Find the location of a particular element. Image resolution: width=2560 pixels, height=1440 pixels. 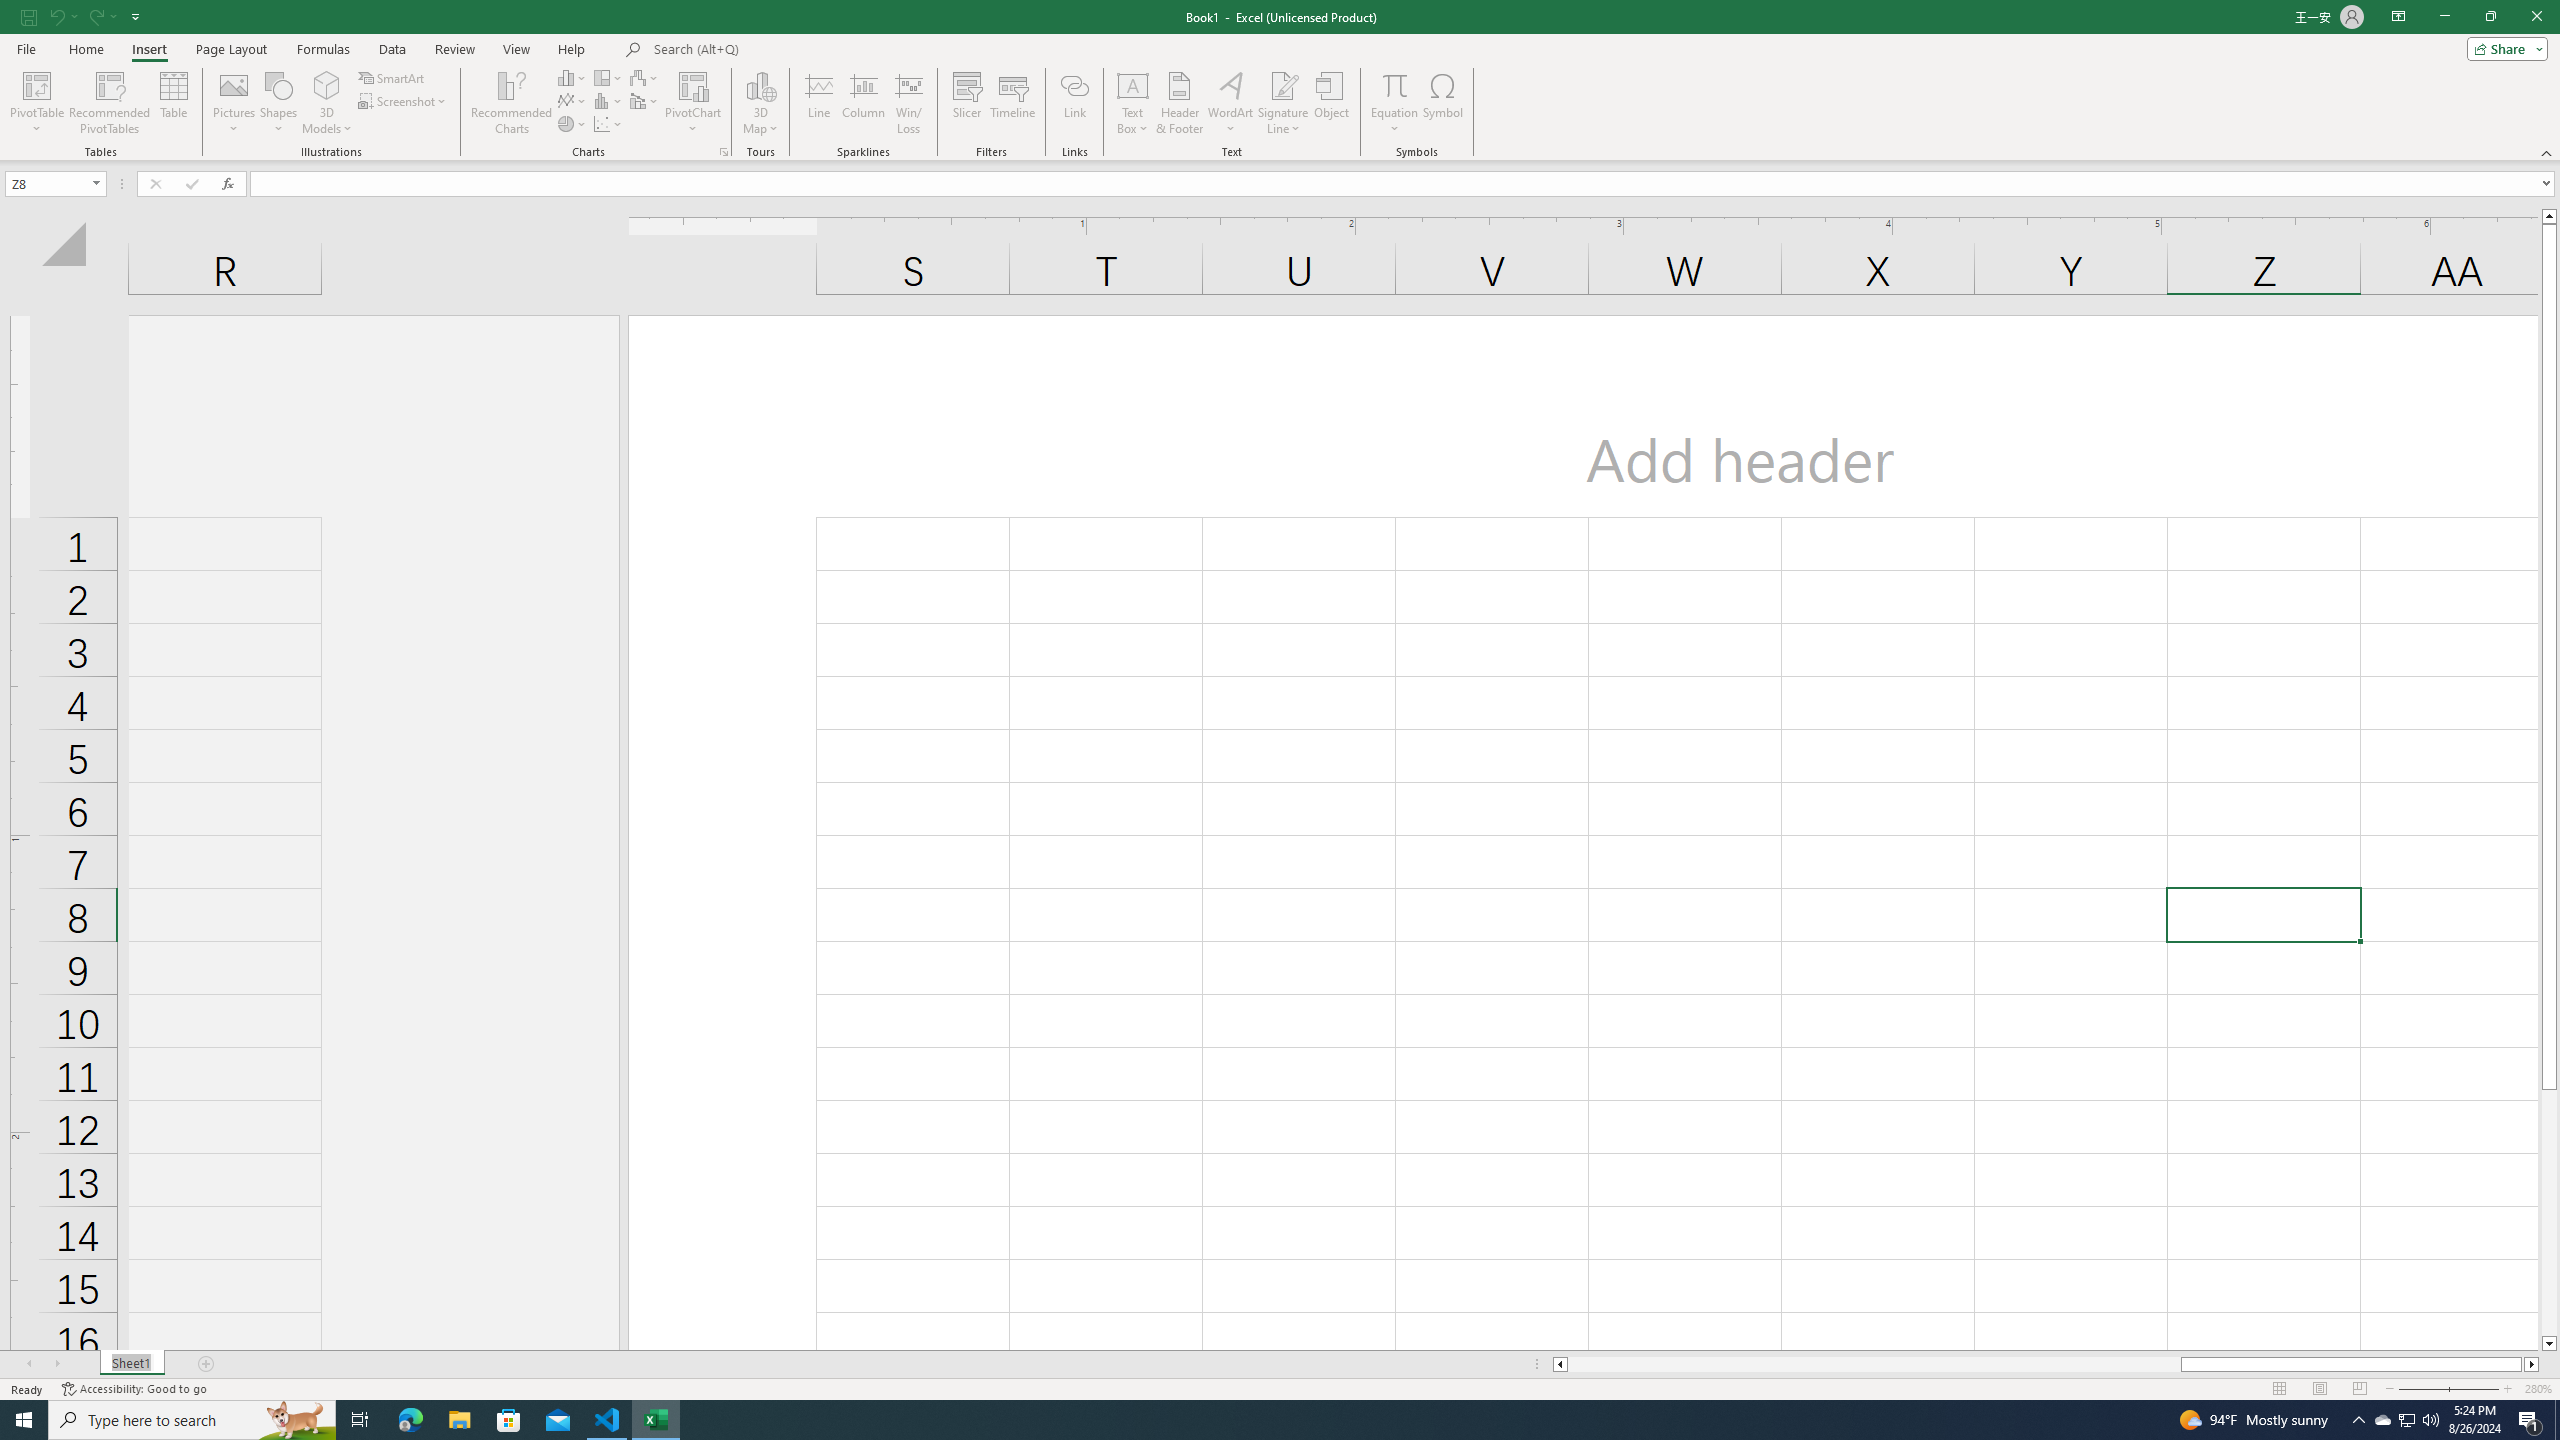

Slicer... is located at coordinates (968, 103).